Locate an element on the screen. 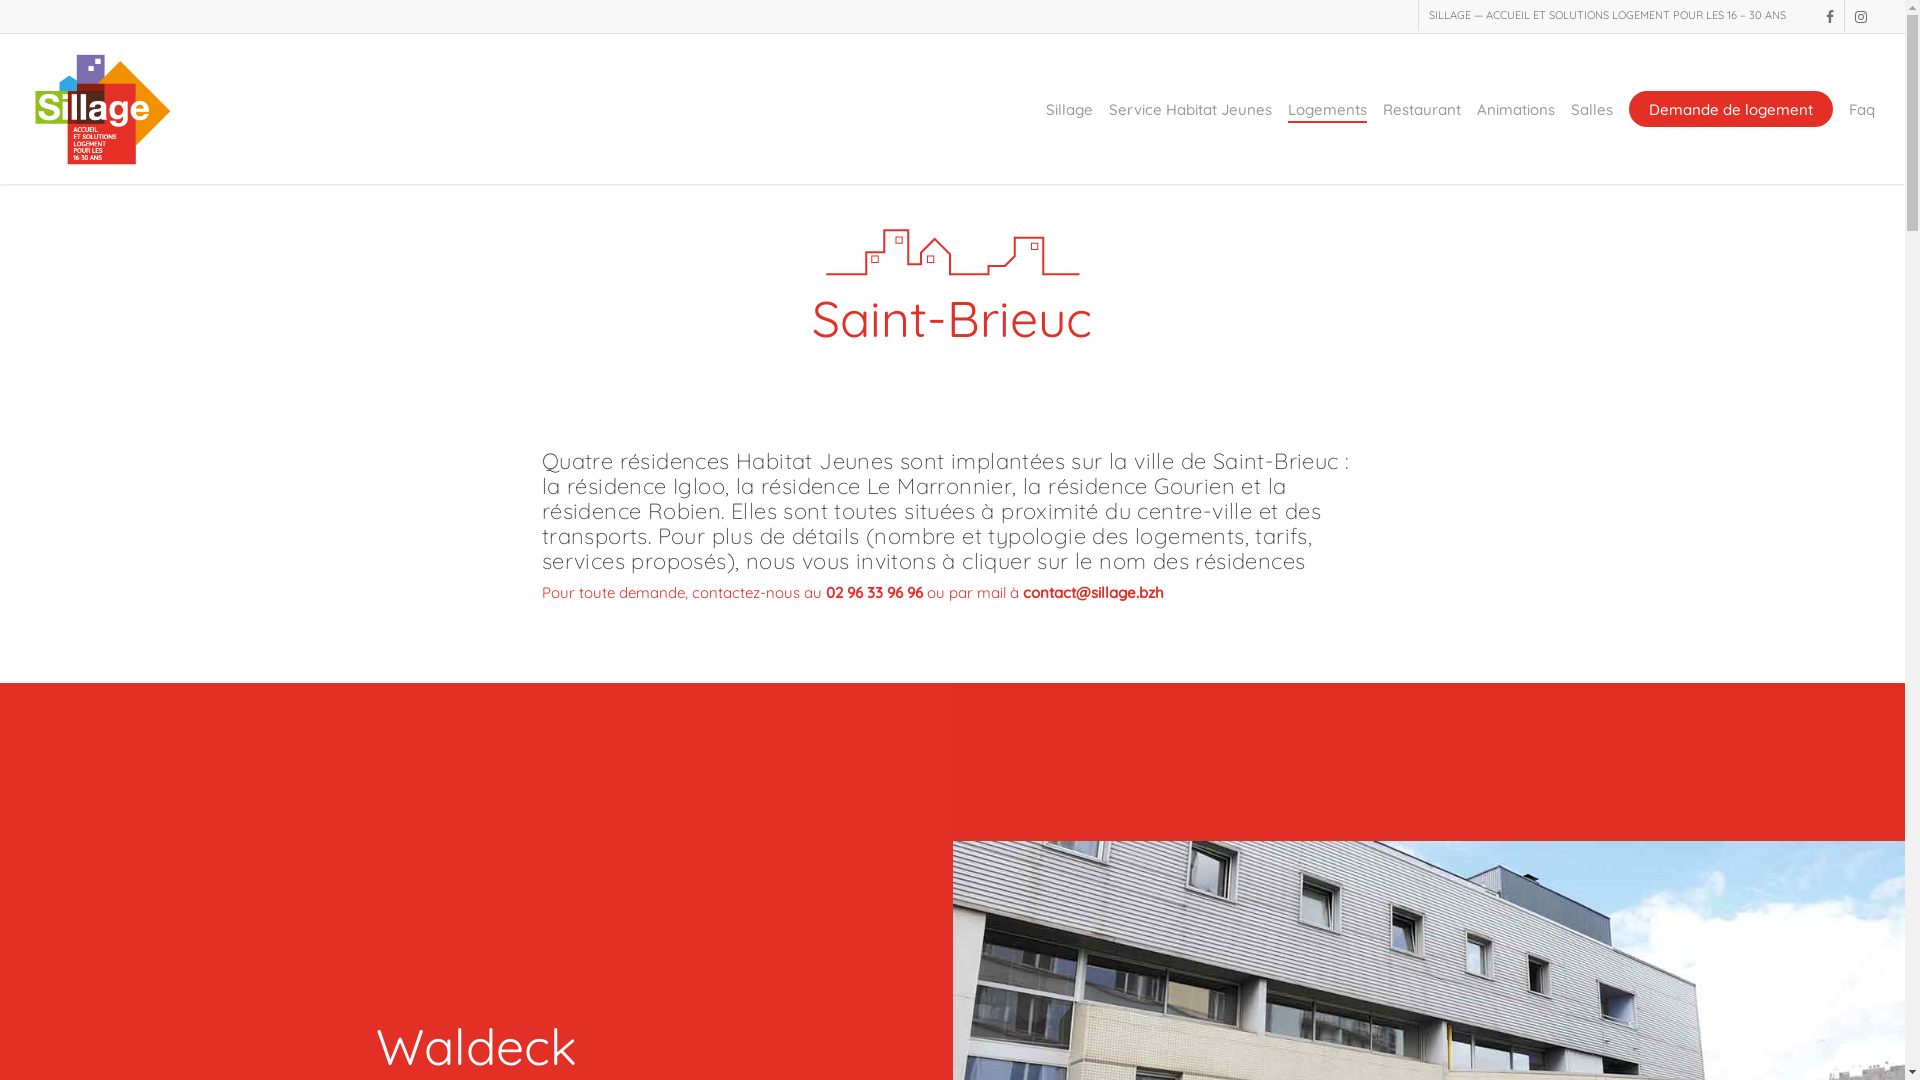  Faq is located at coordinates (1862, 110).